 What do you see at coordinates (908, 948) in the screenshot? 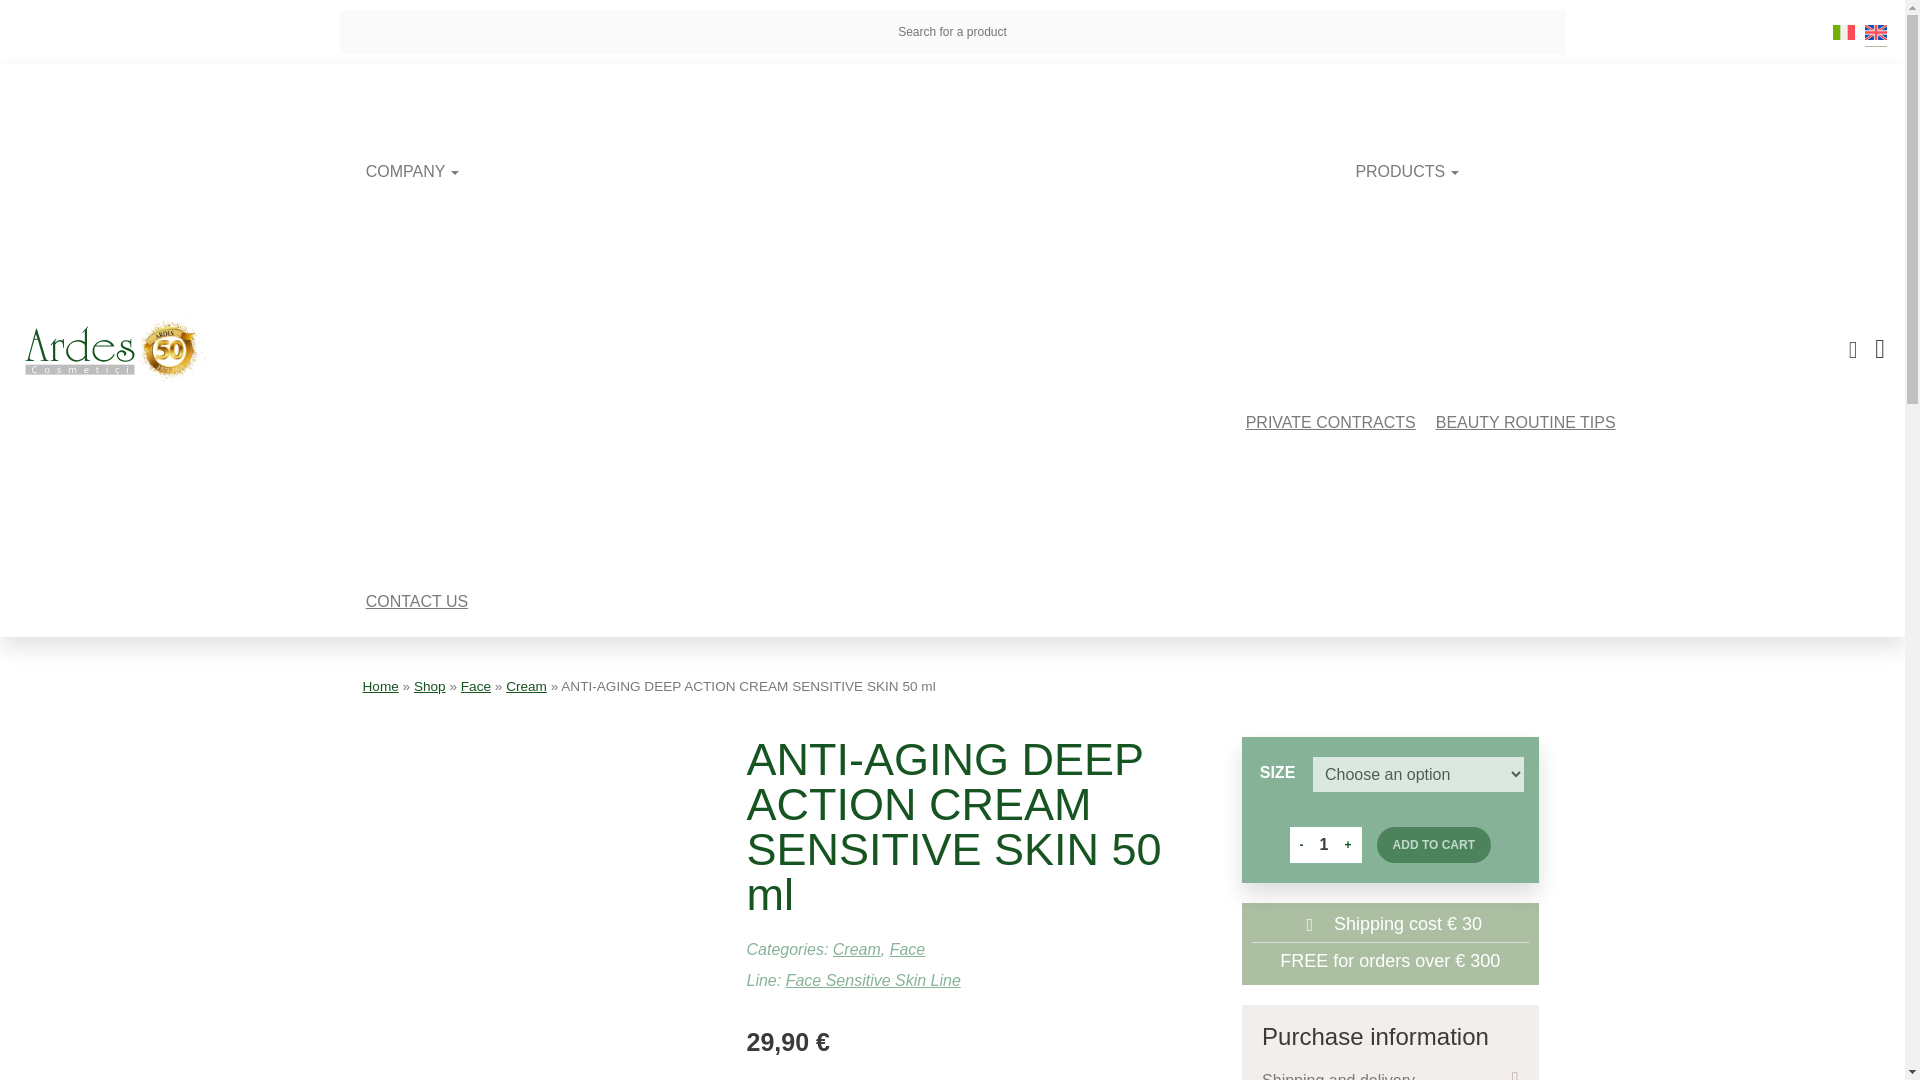
I see `Face` at bounding box center [908, 948].